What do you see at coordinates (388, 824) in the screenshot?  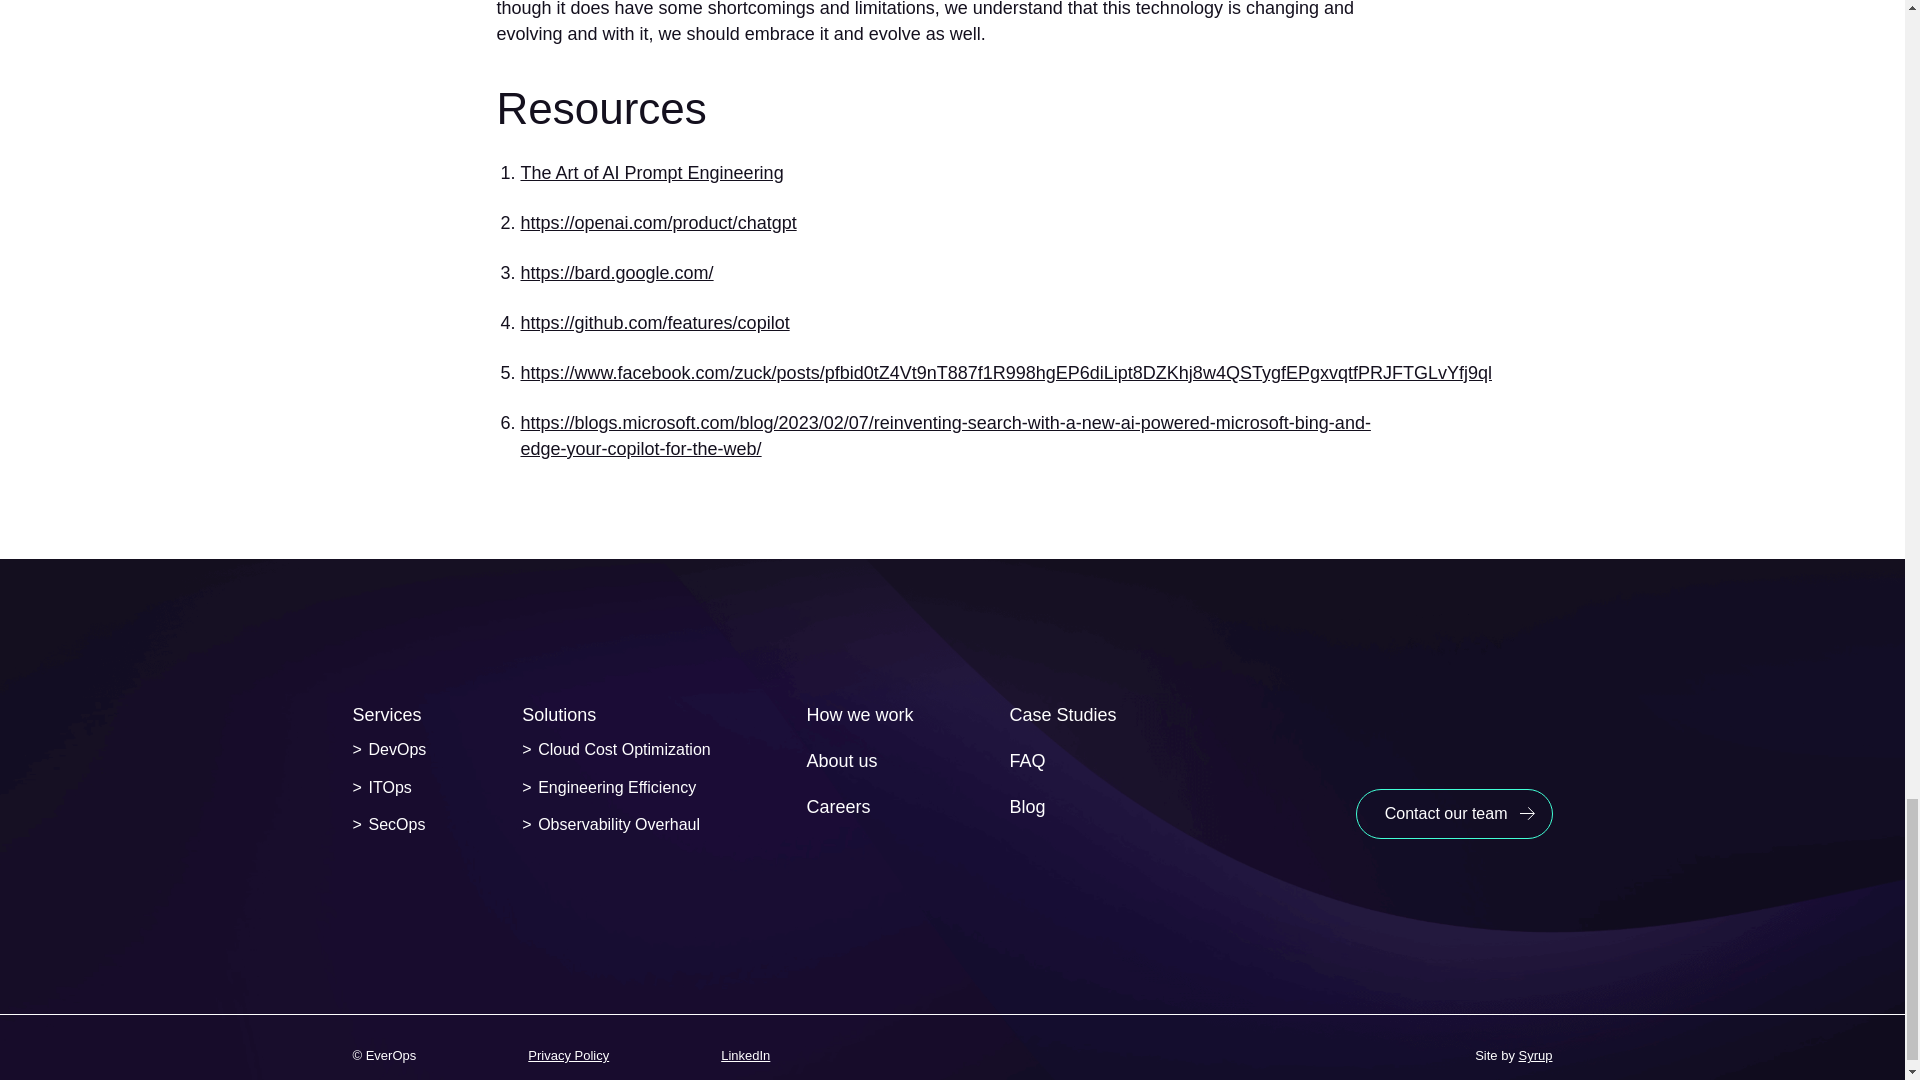 I see `SecOps` at bounding box center [388, 824].